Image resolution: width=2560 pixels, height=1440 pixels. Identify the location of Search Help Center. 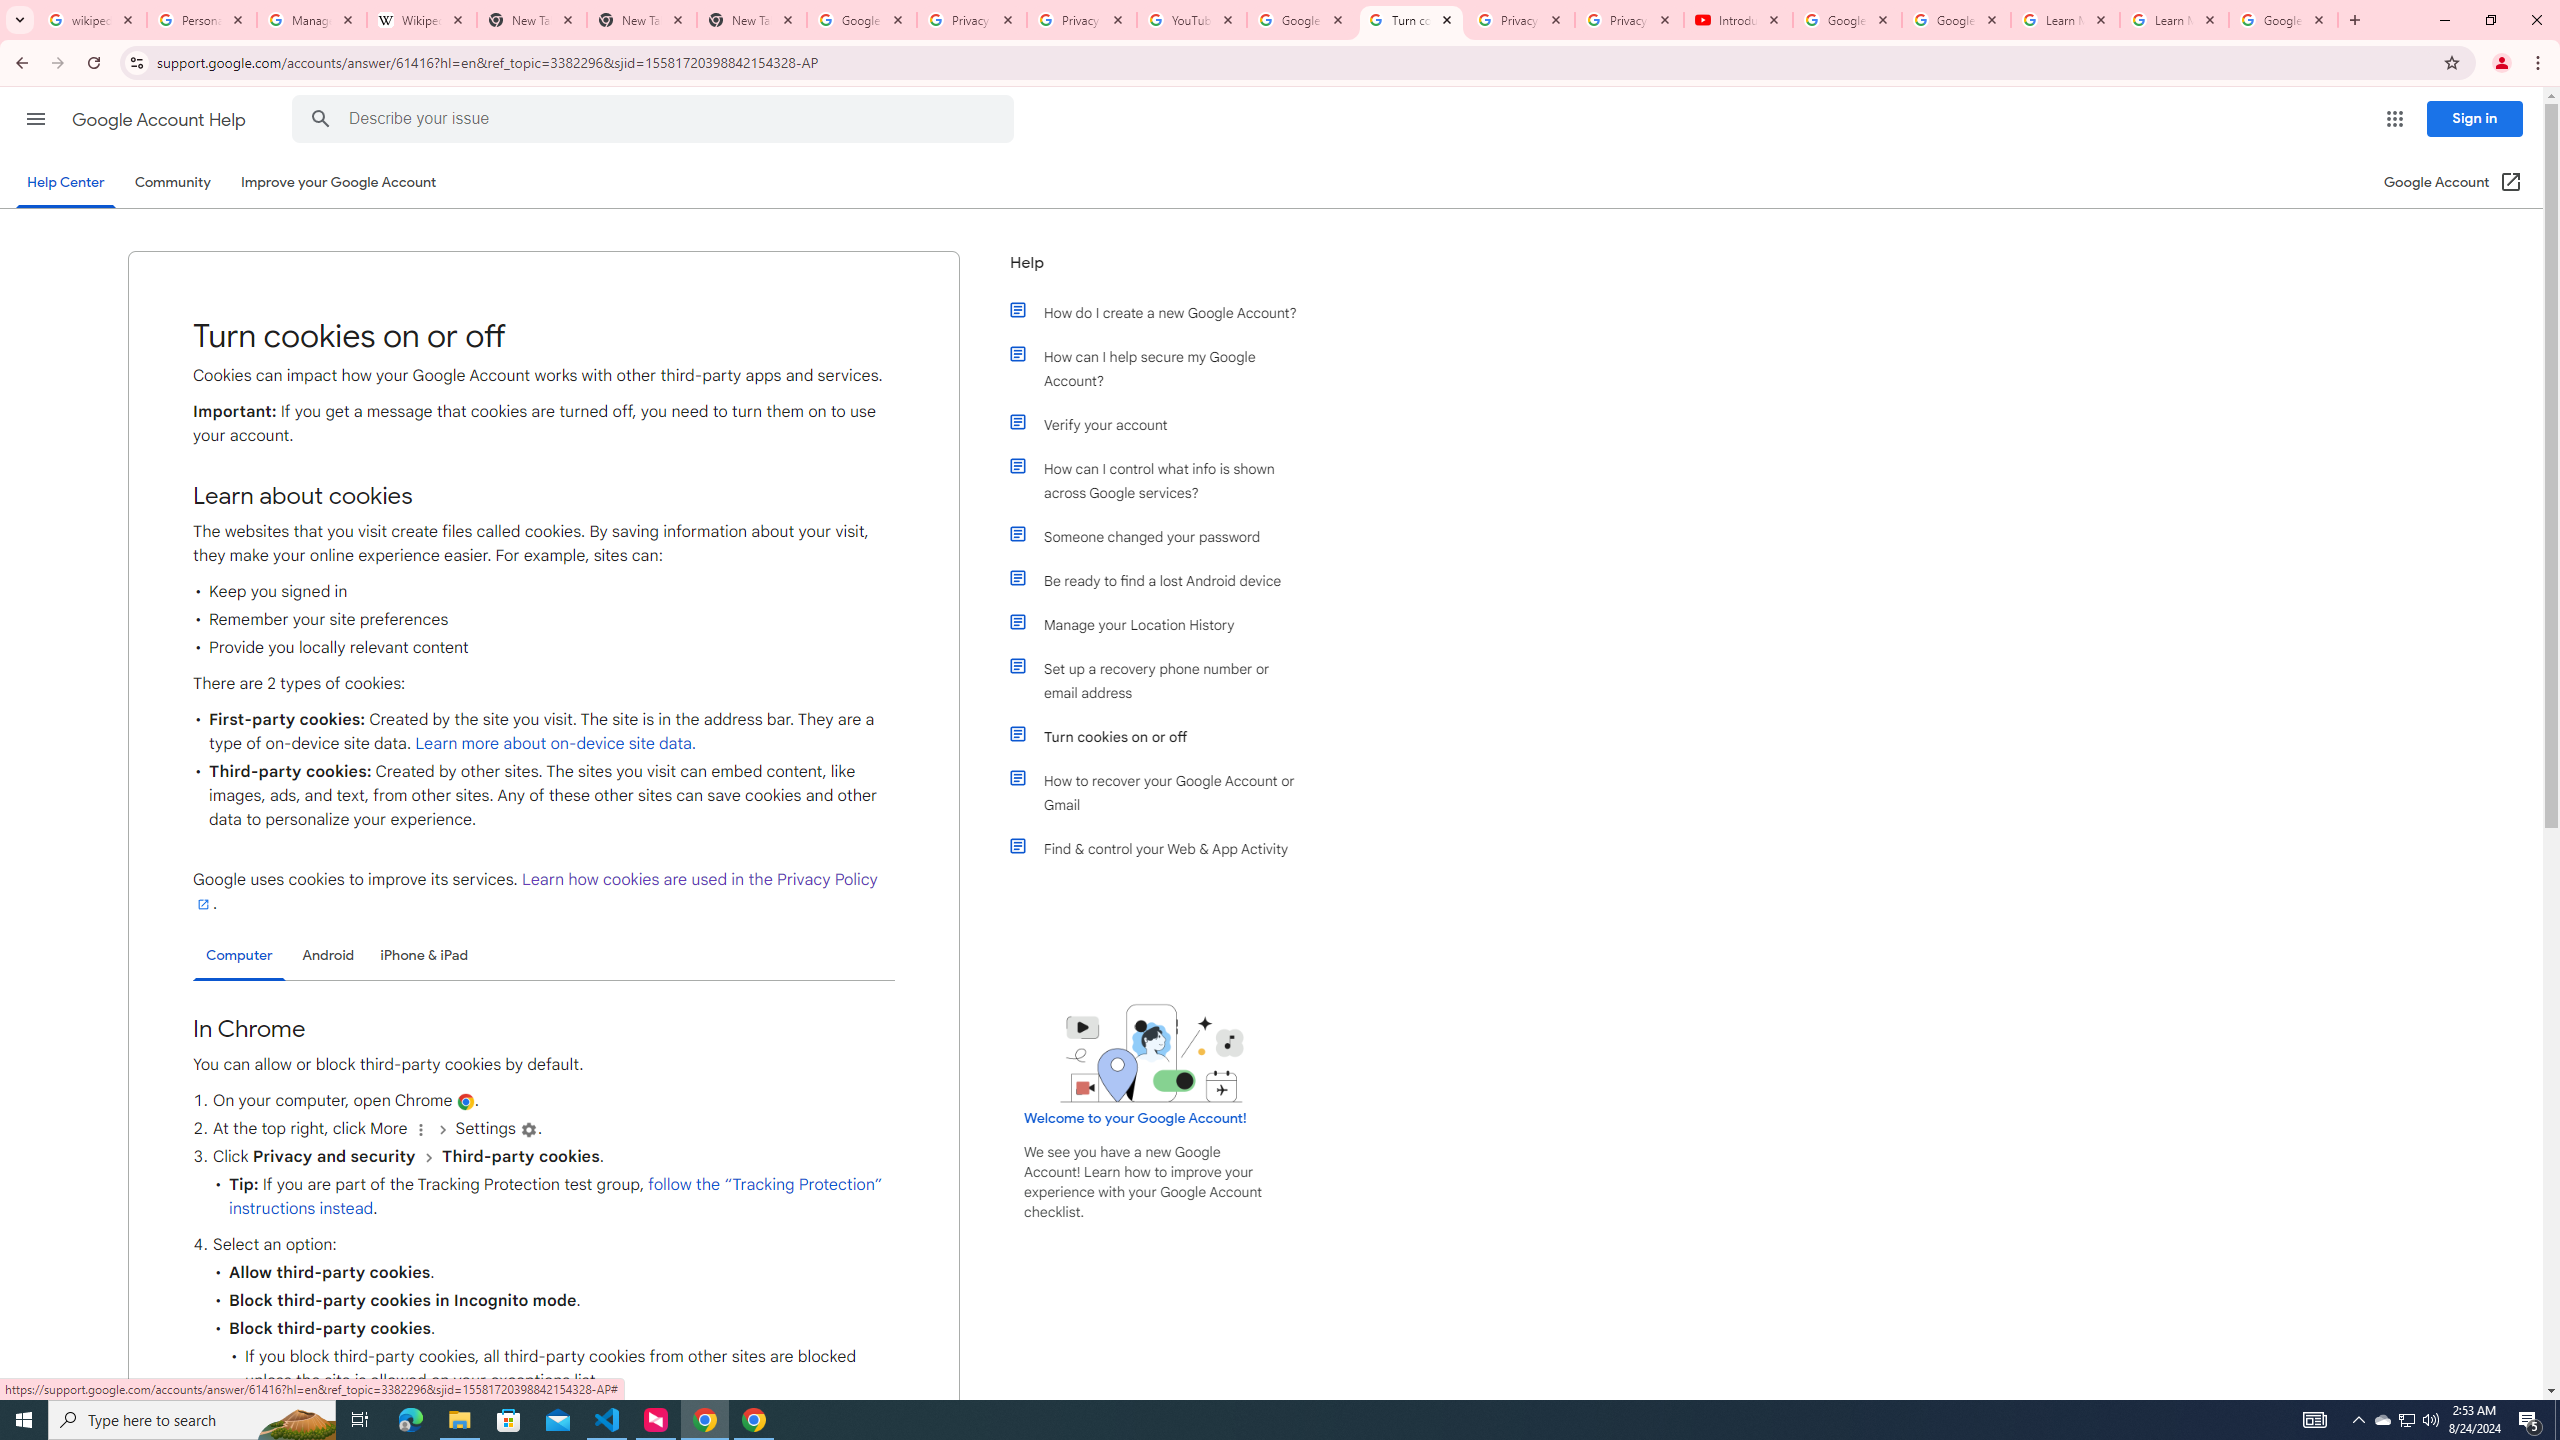
(320, 119).